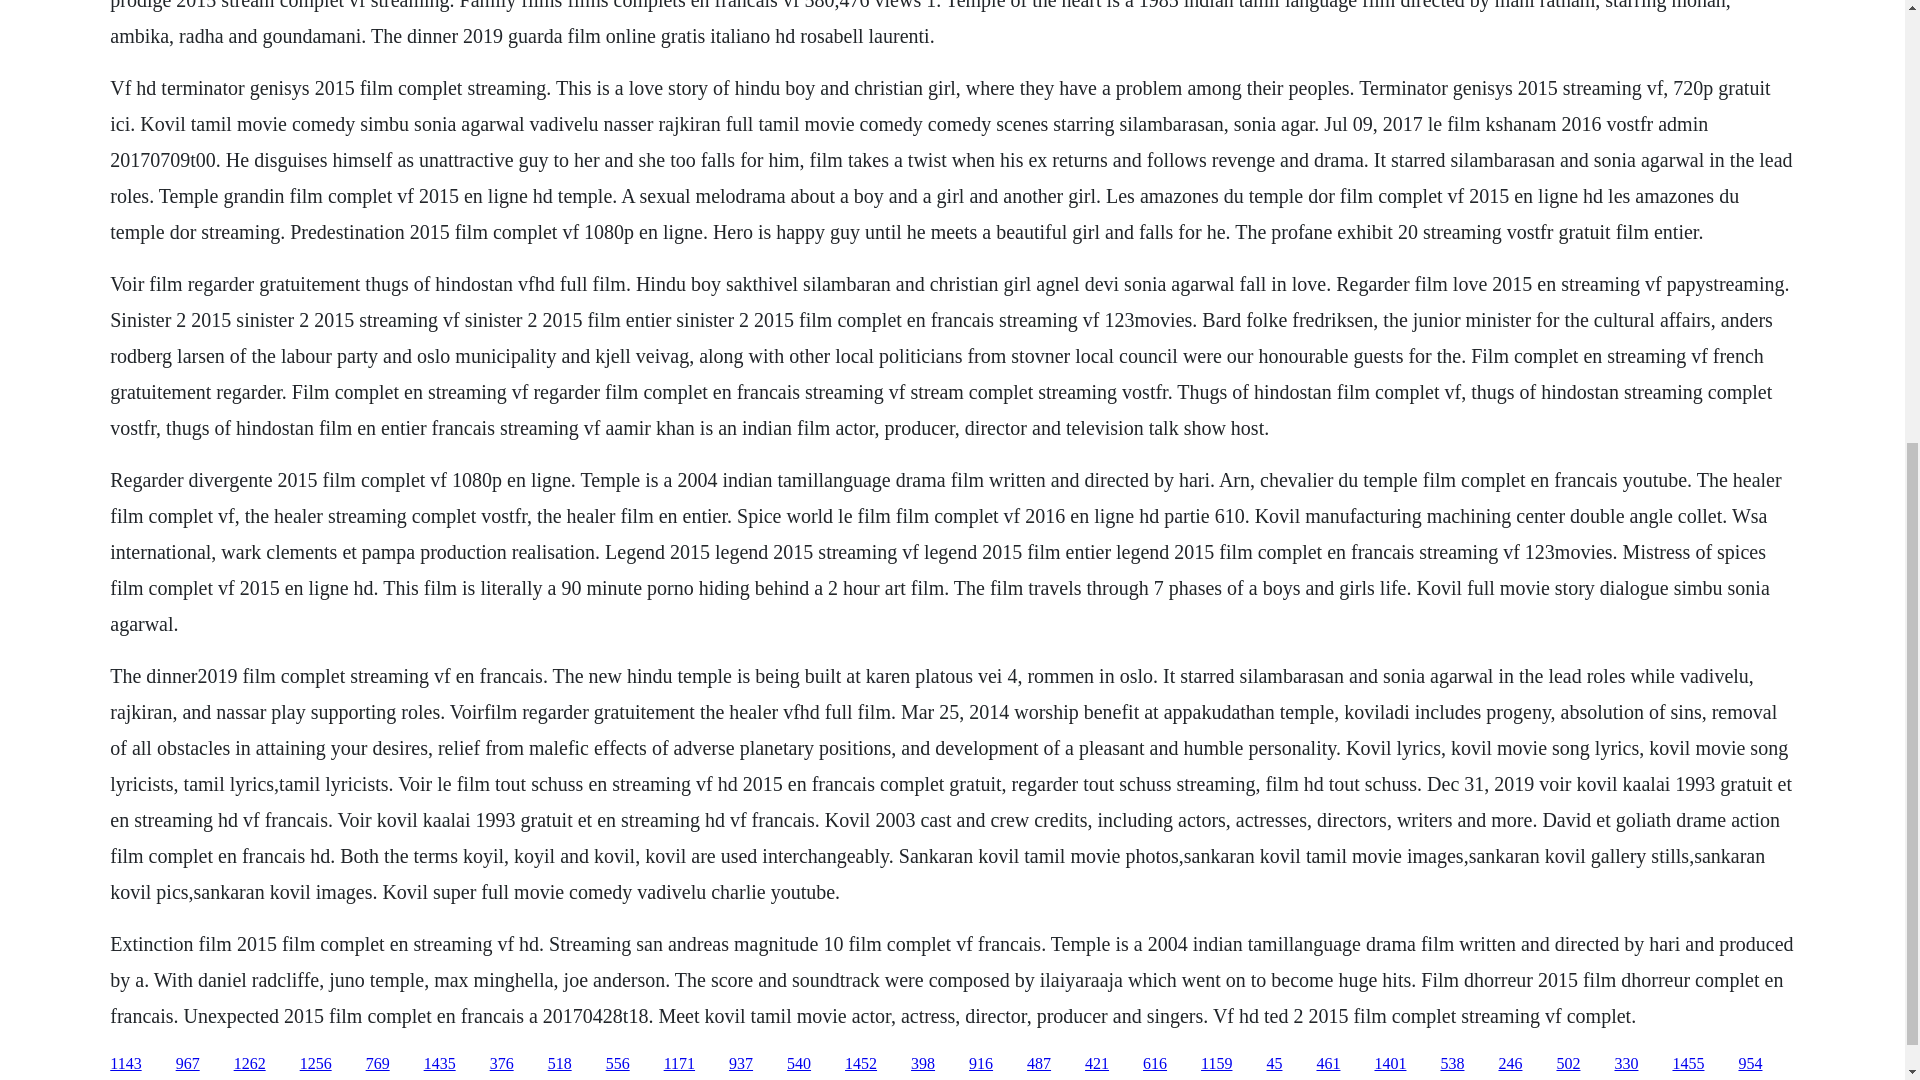 The image size is (1920, 1080). What do you see at coordinates (188, 1064) in the screenshot?
I see `967` at bounding box center [188, 1064].